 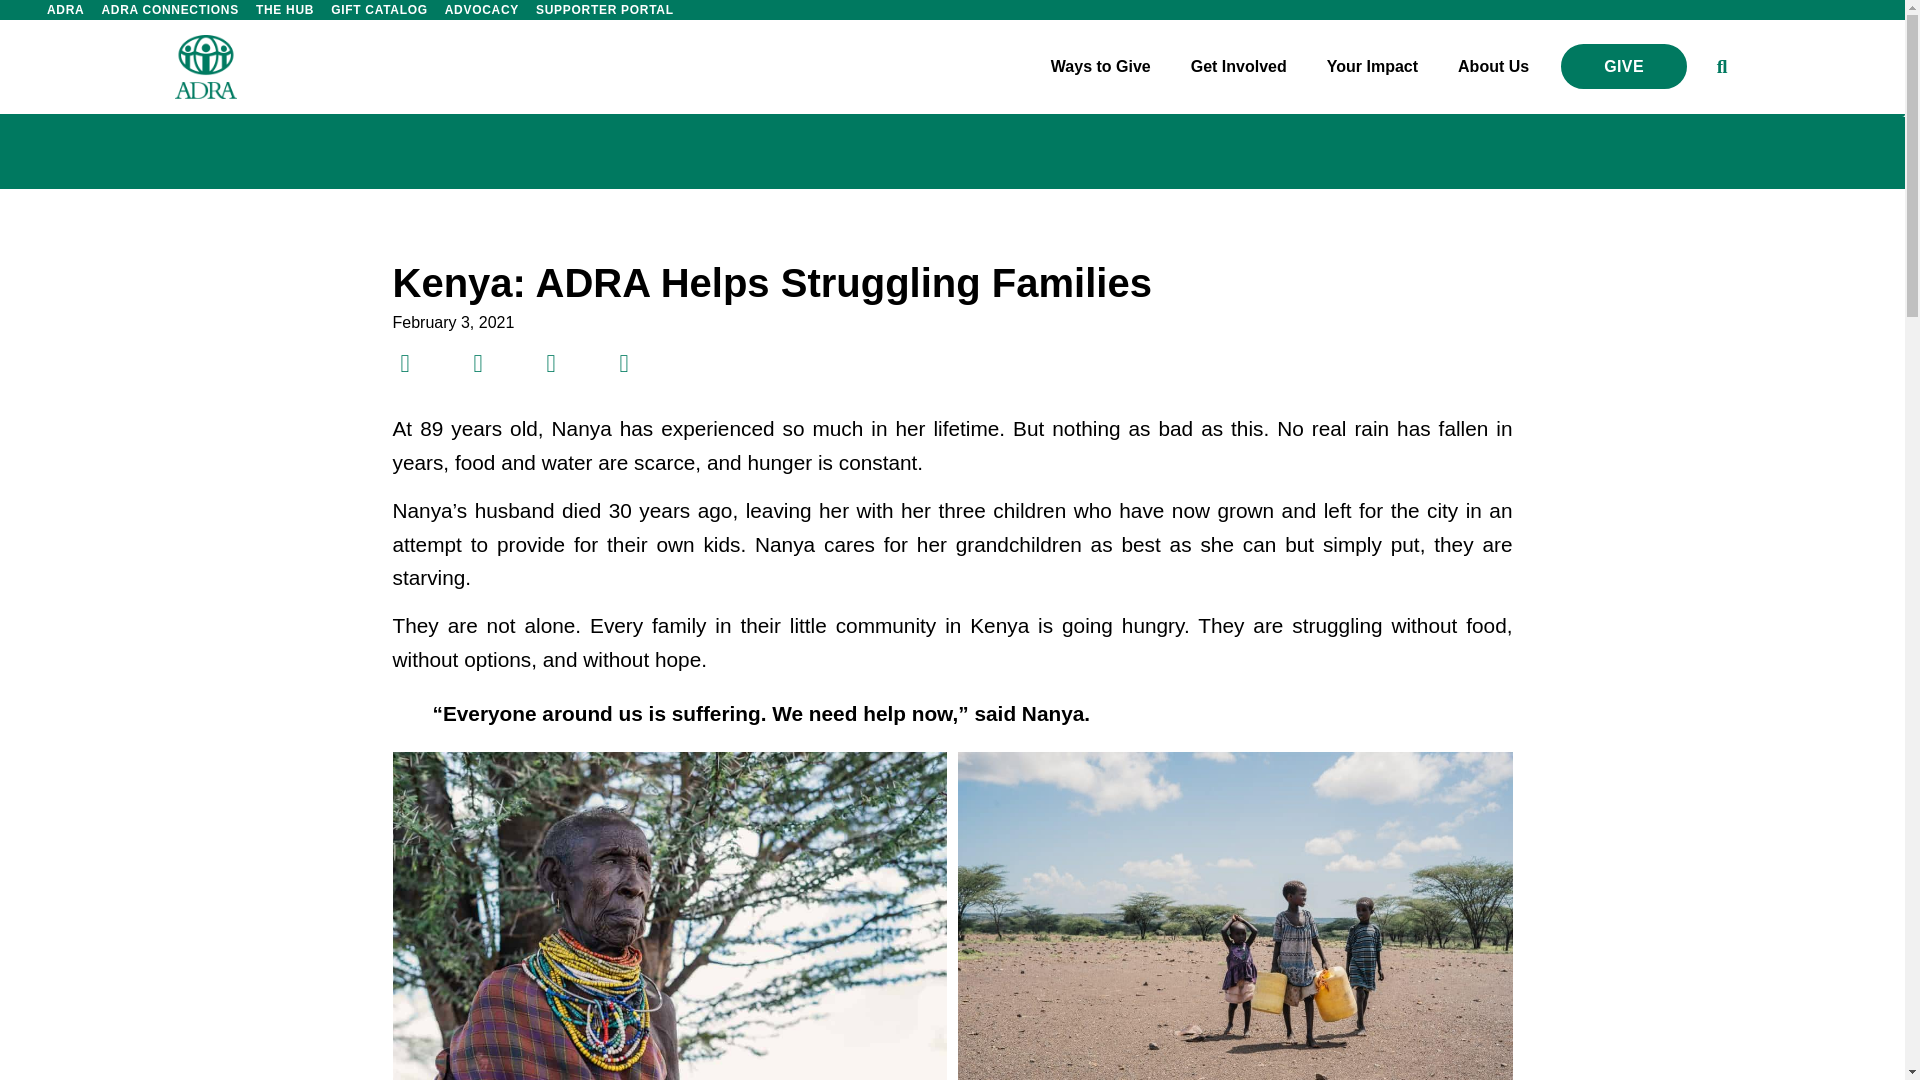 I want to click on SUPPORTER PORTAL, so click(x=605, y=10).